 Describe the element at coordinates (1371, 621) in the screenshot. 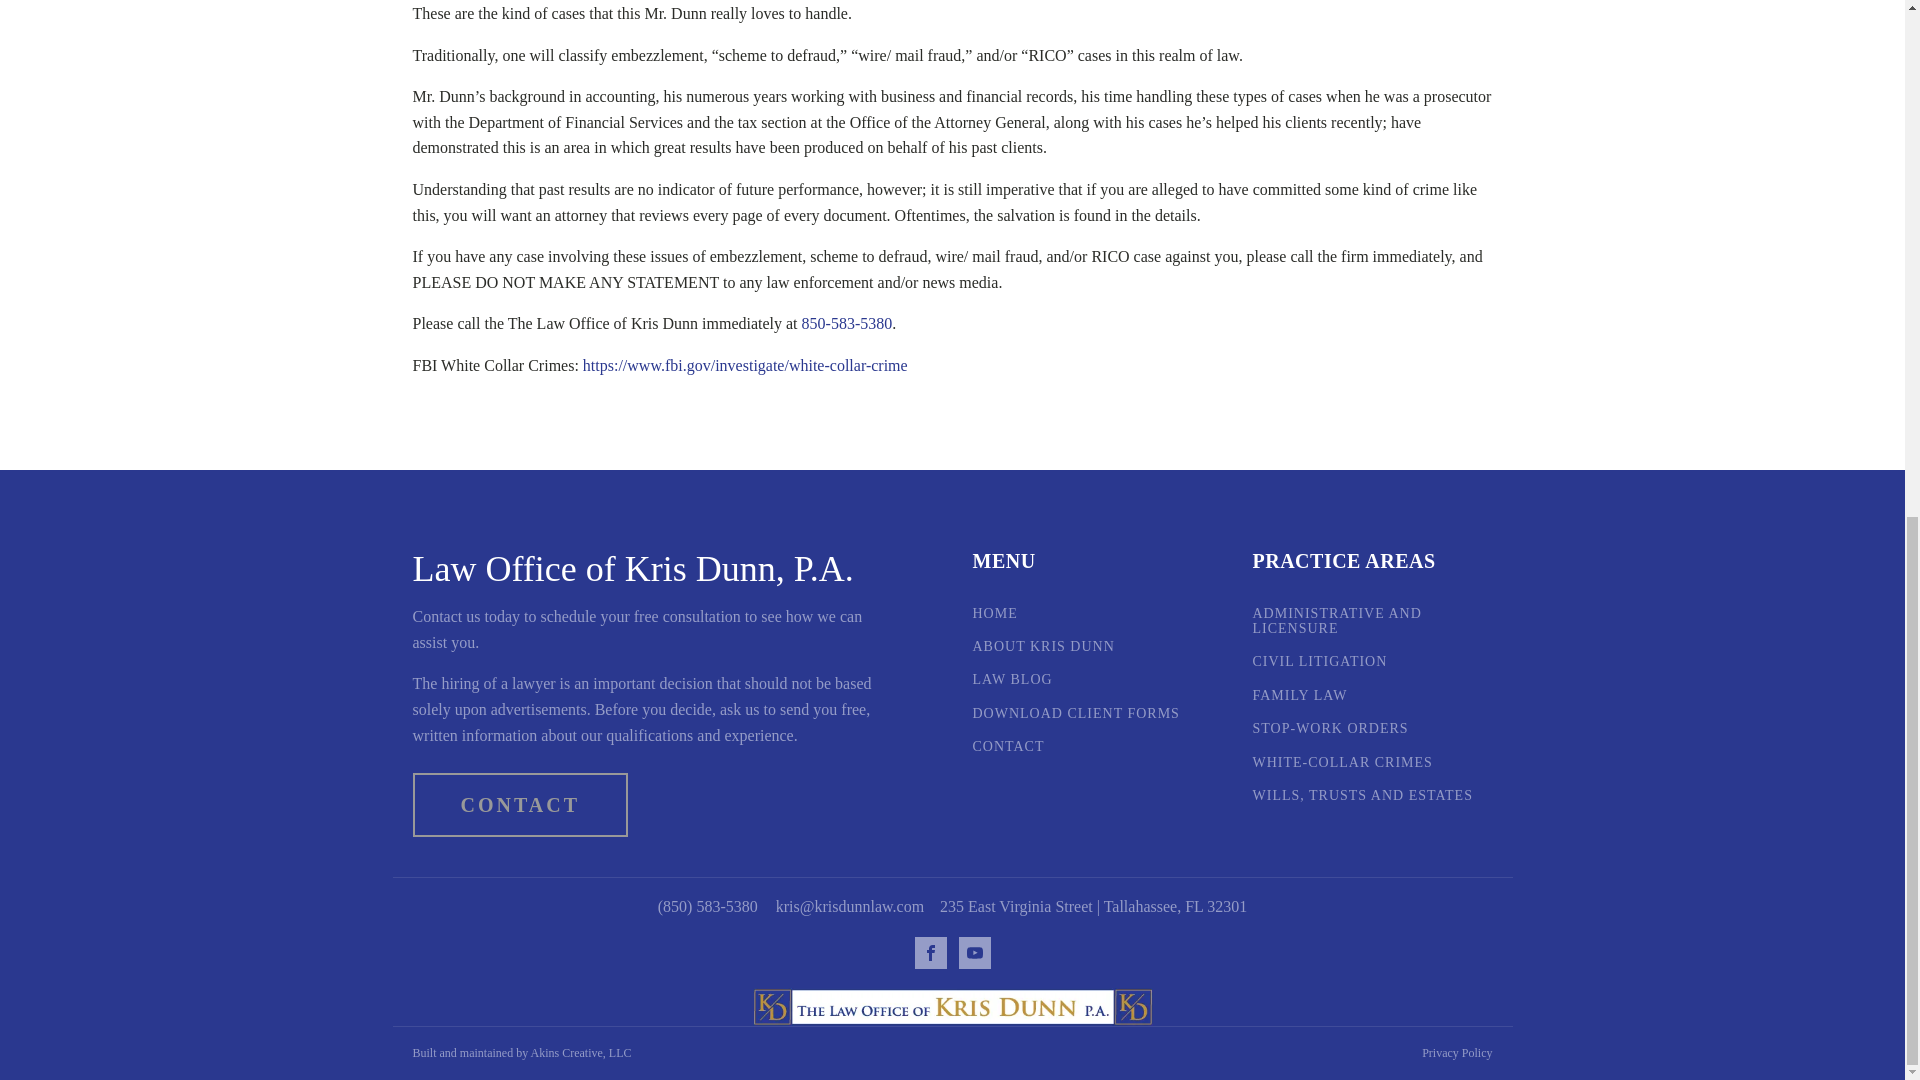

I see `ADMINISTRATIVE AND LICENSURE` at that location.